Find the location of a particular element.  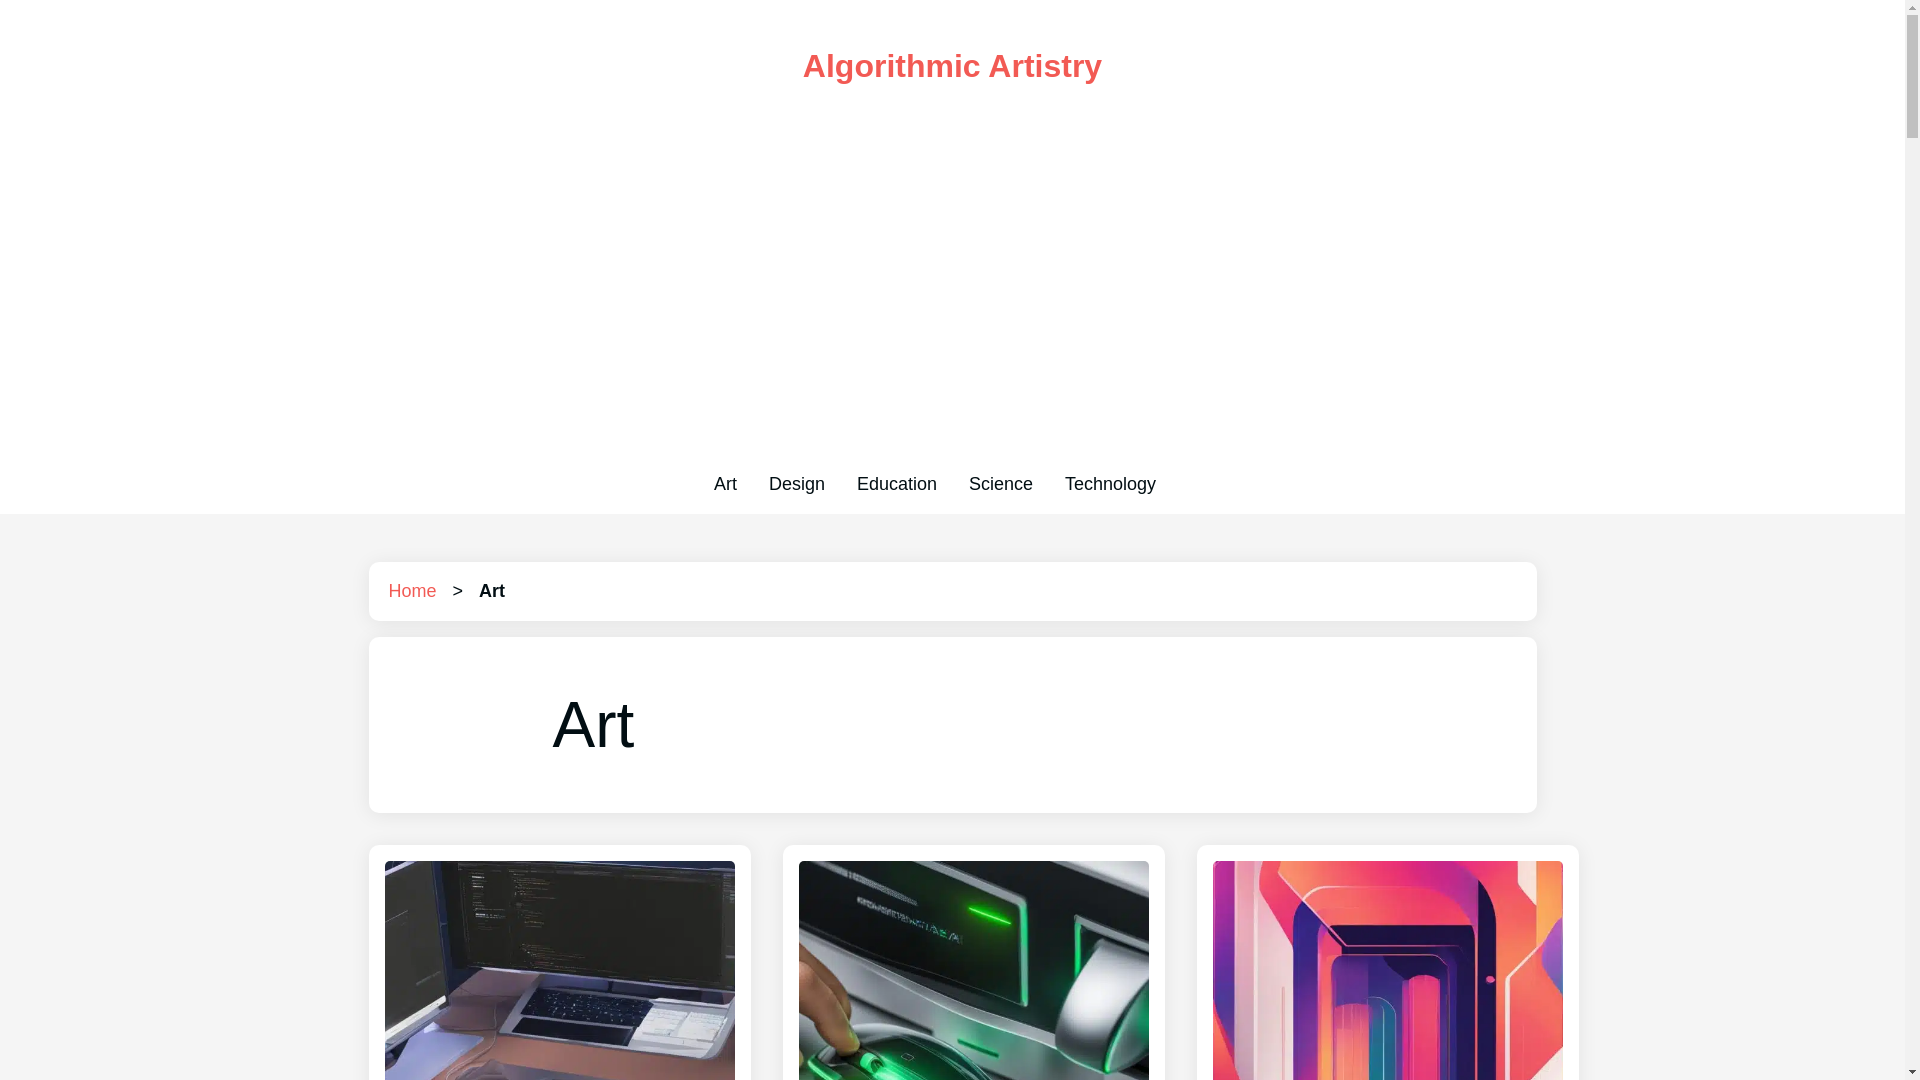

Technology is located at coordinates (1110, 484).